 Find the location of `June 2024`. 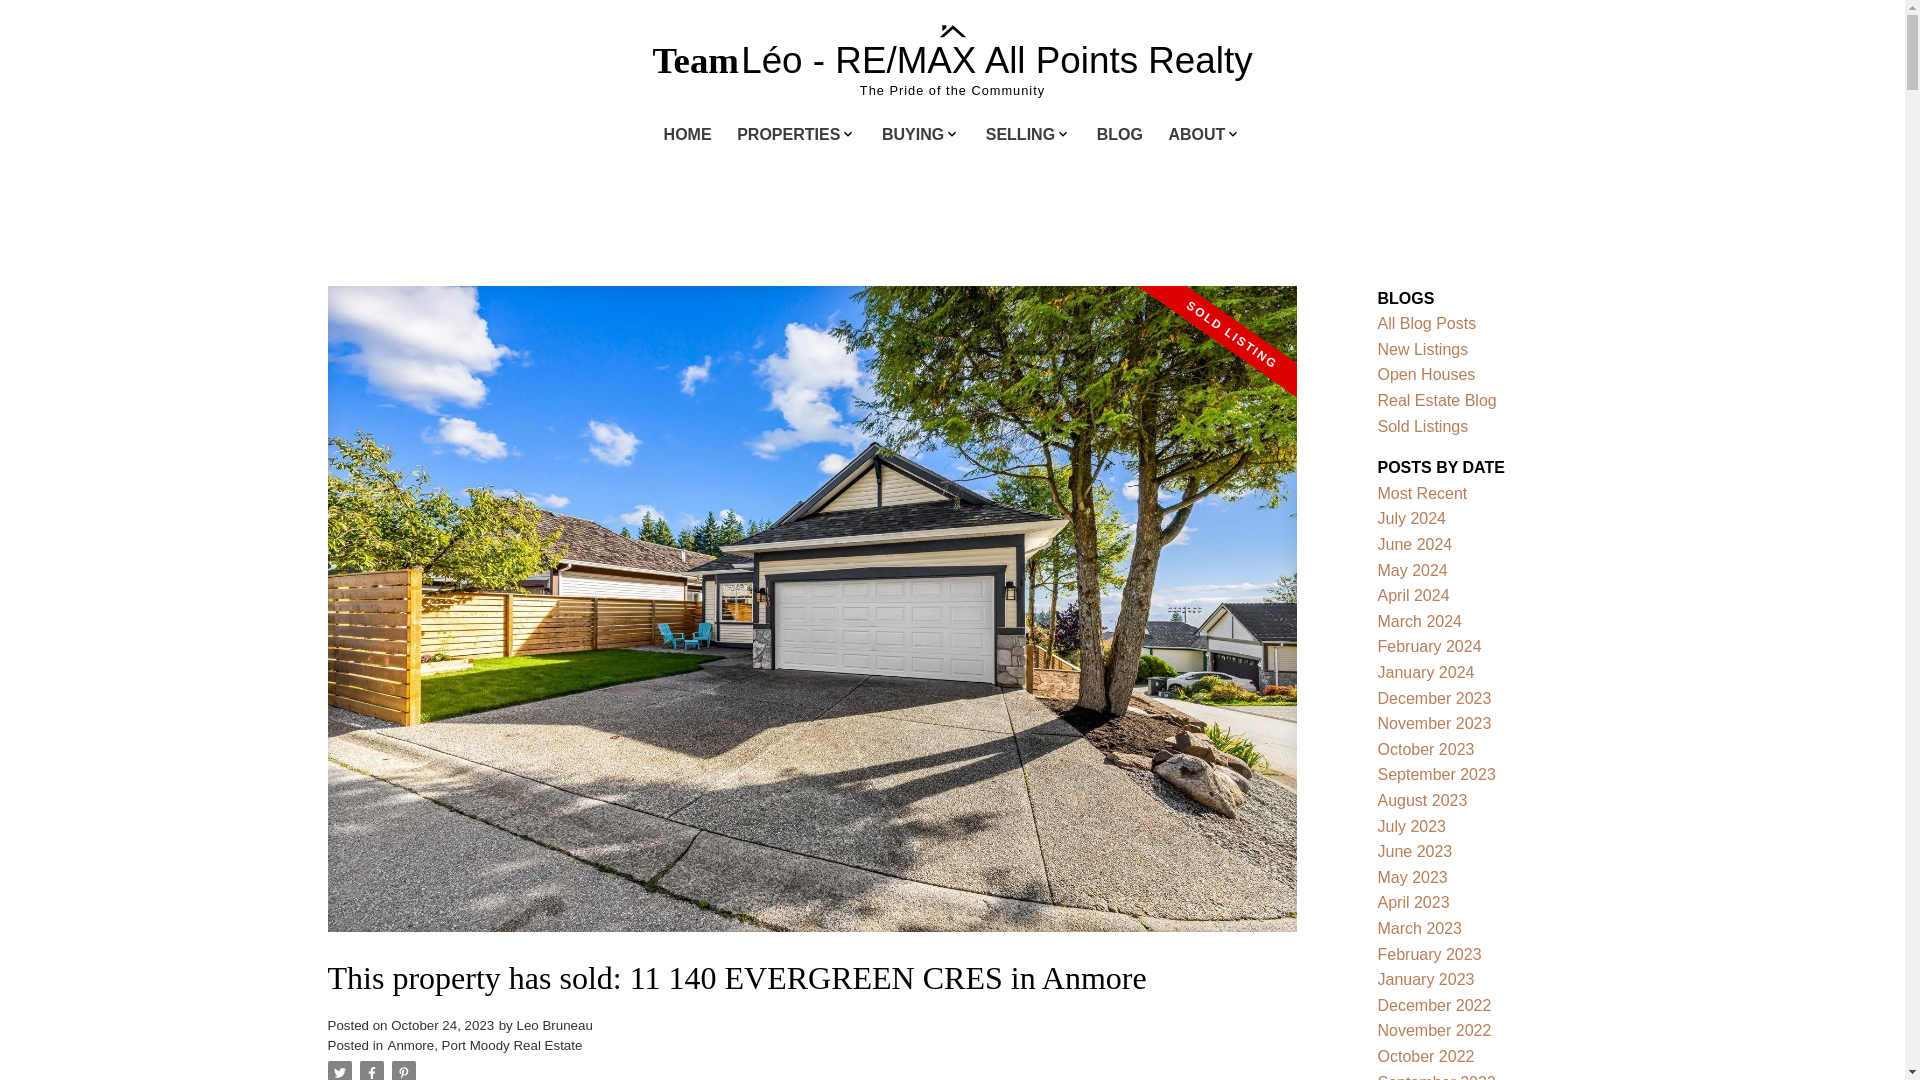

June 2024 is located at coordinates (1416, 544).